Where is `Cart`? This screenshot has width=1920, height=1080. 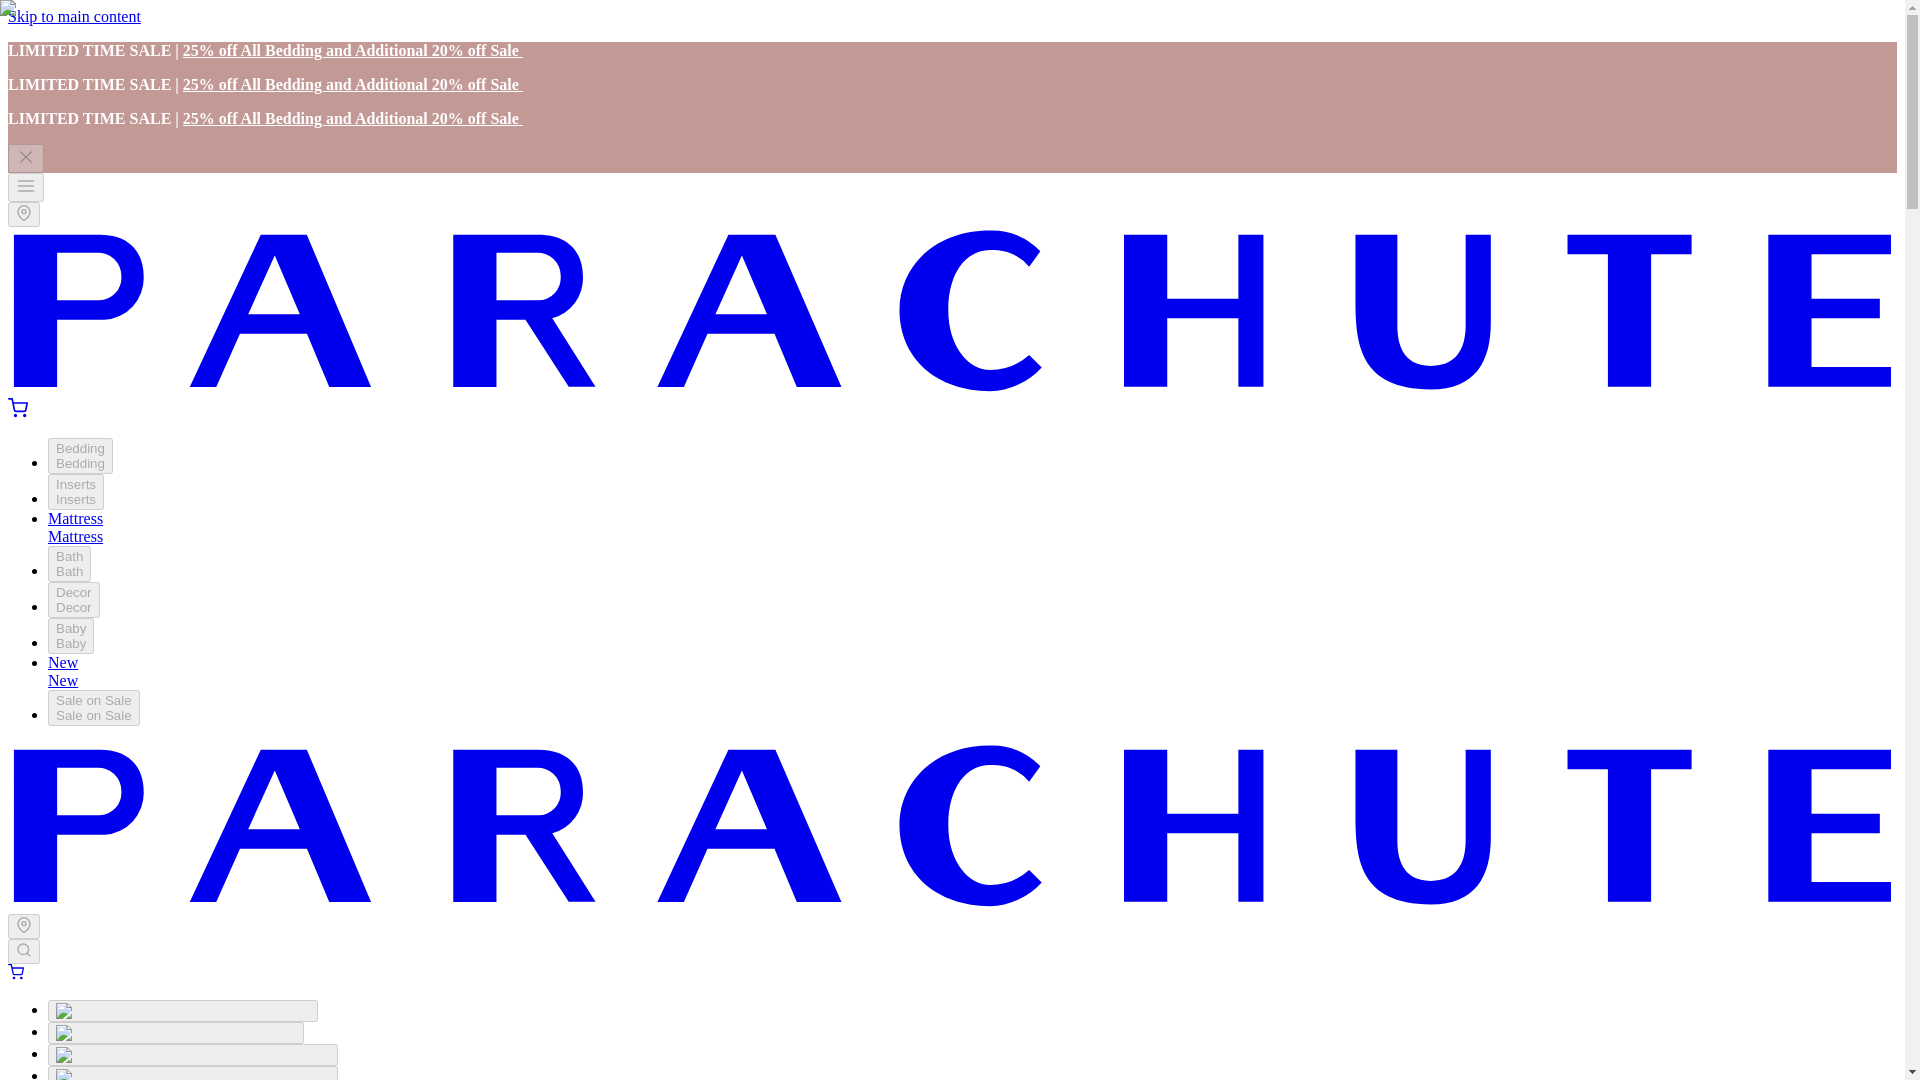 Cart is located at coordinates (15, 972).